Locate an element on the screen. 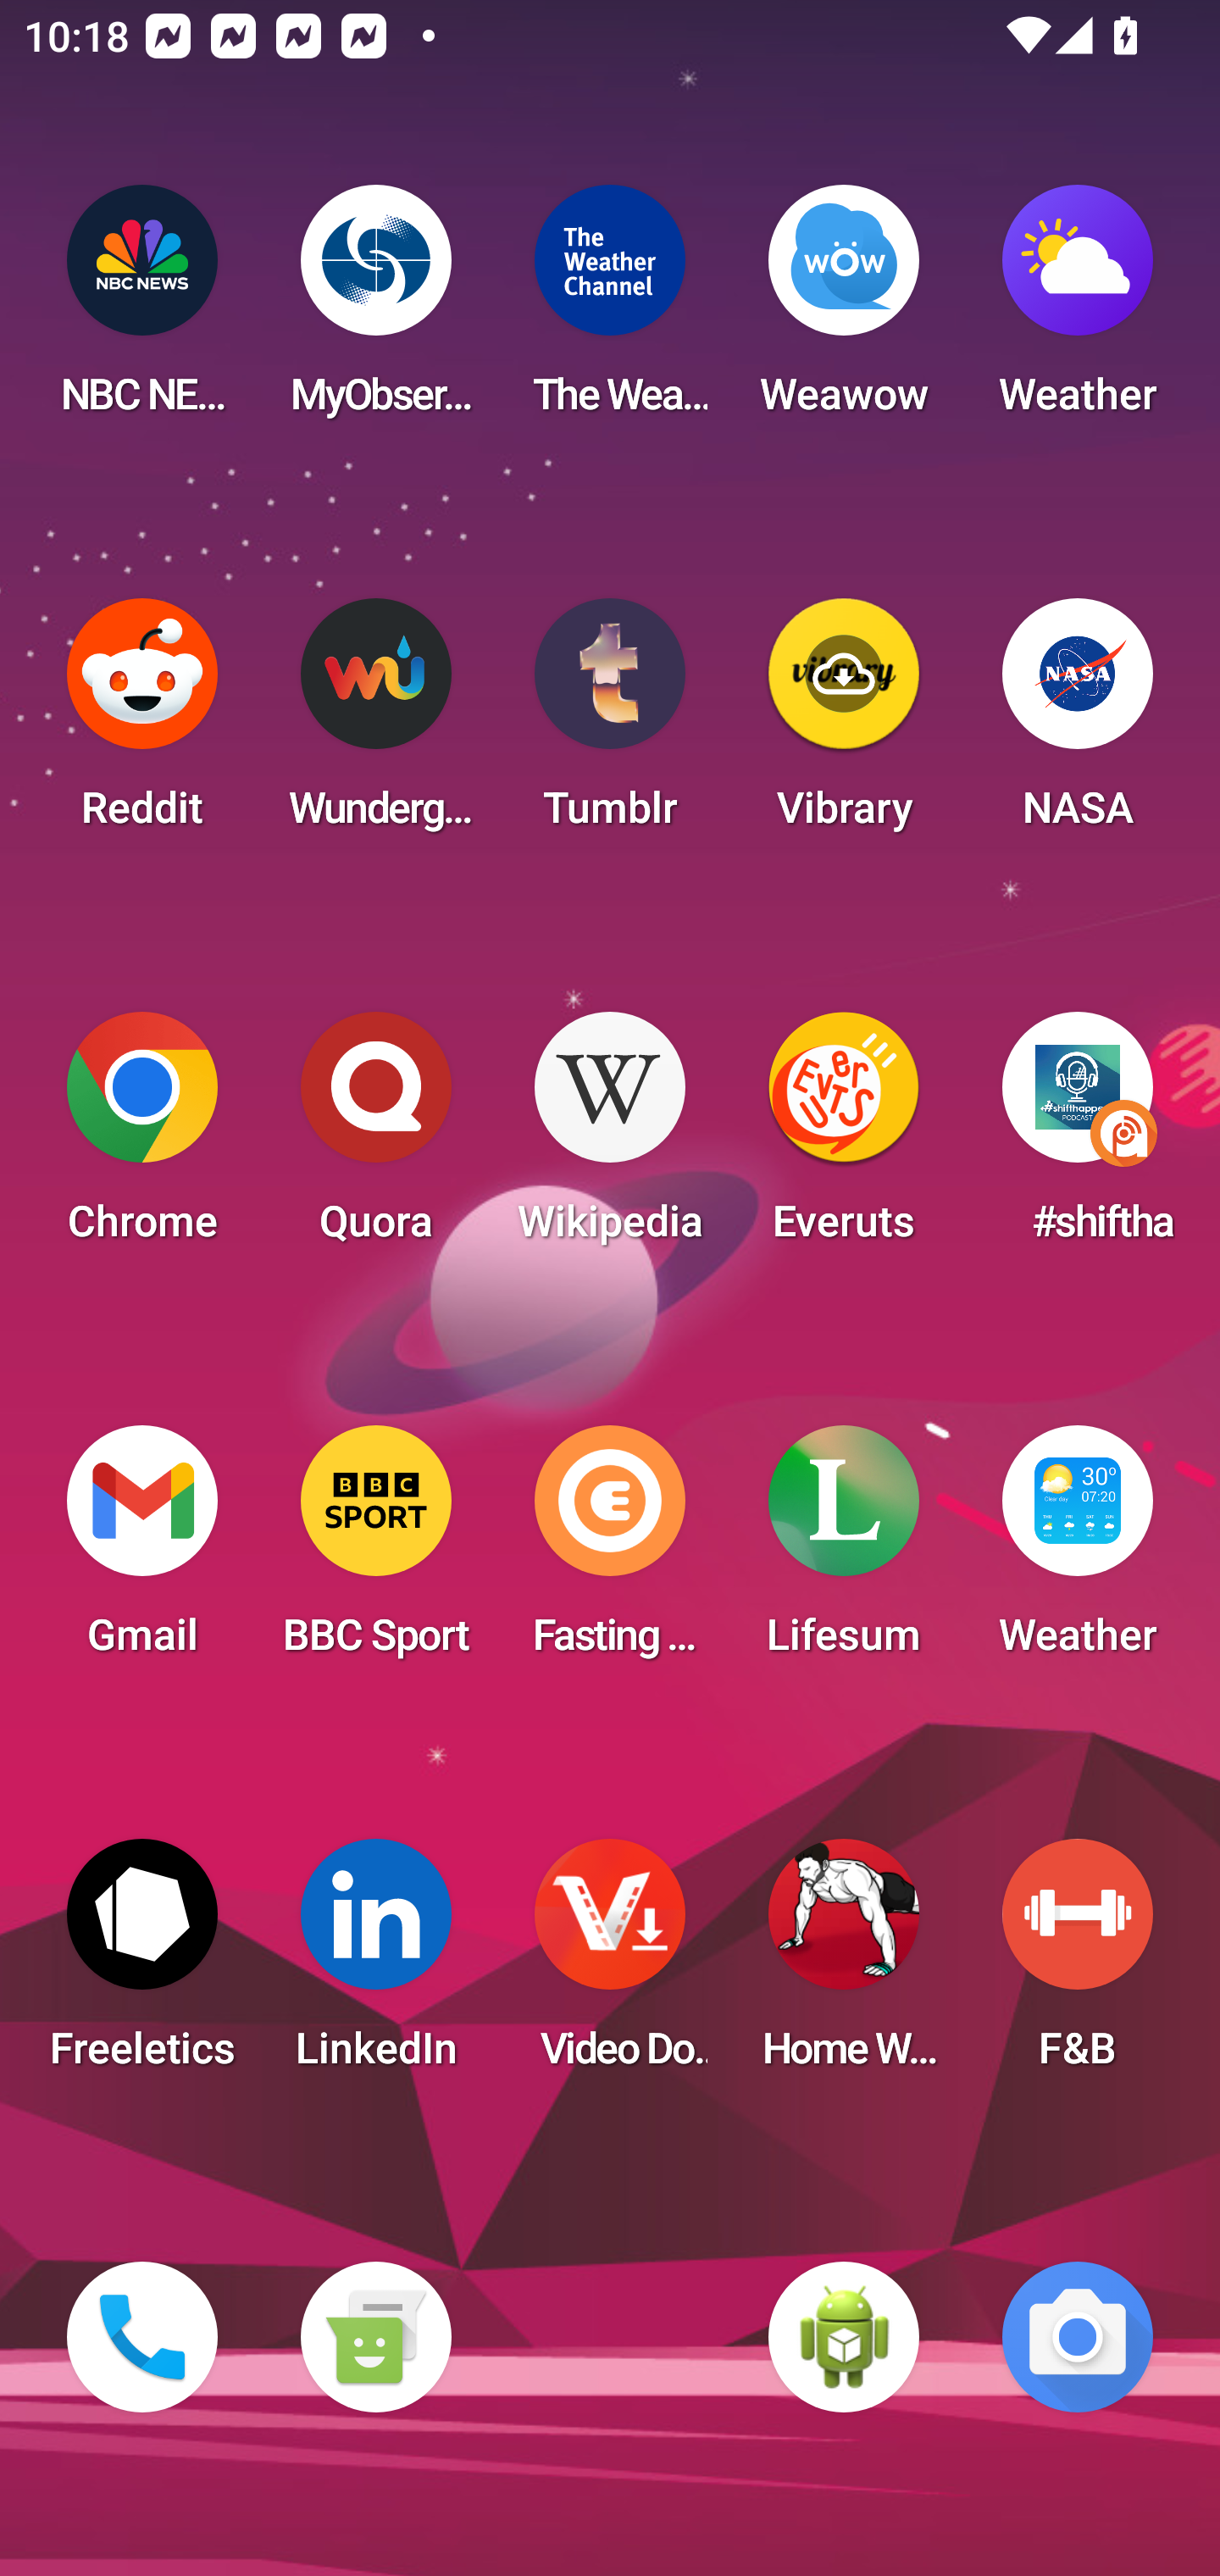 The width and height of the screenshot is (1220, 2576). Tumblr is located at coordinates (610, 724).